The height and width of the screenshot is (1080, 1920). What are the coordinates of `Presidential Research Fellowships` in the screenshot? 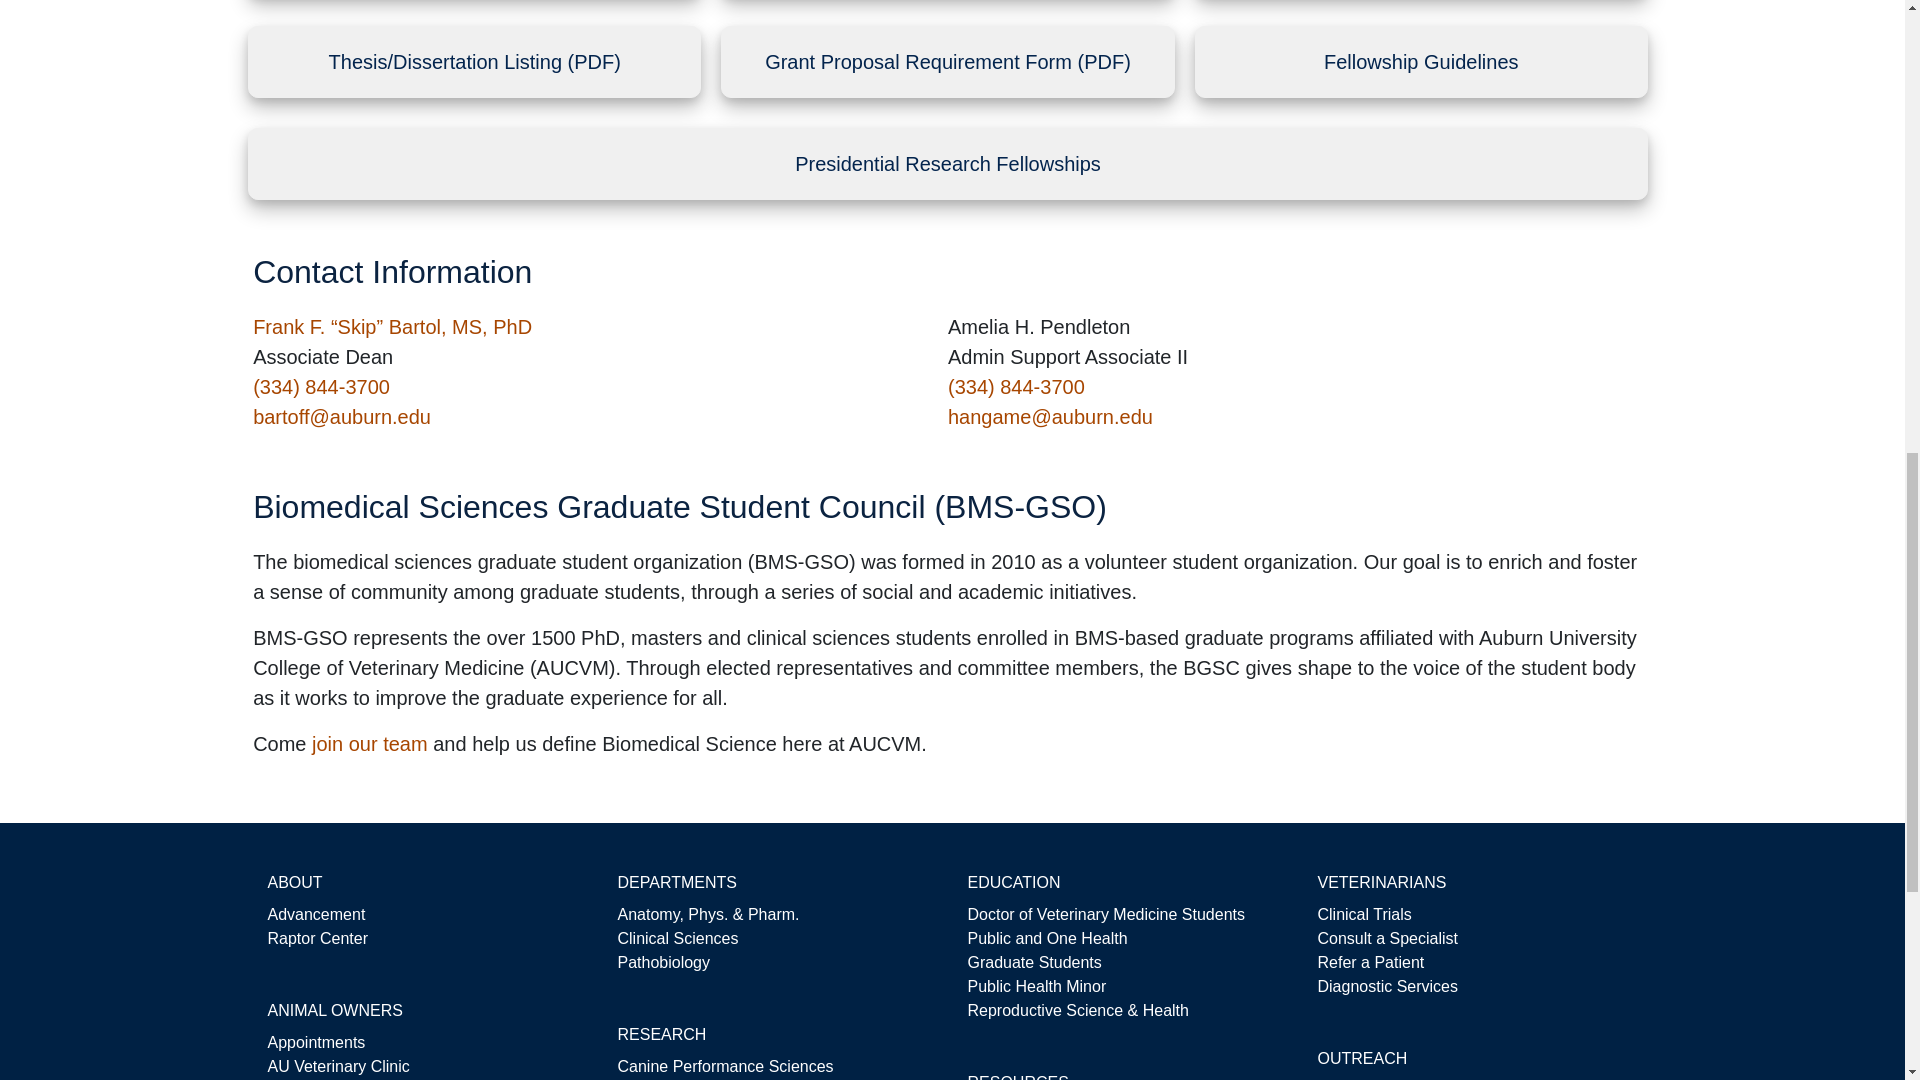 It's located at (948, 163).